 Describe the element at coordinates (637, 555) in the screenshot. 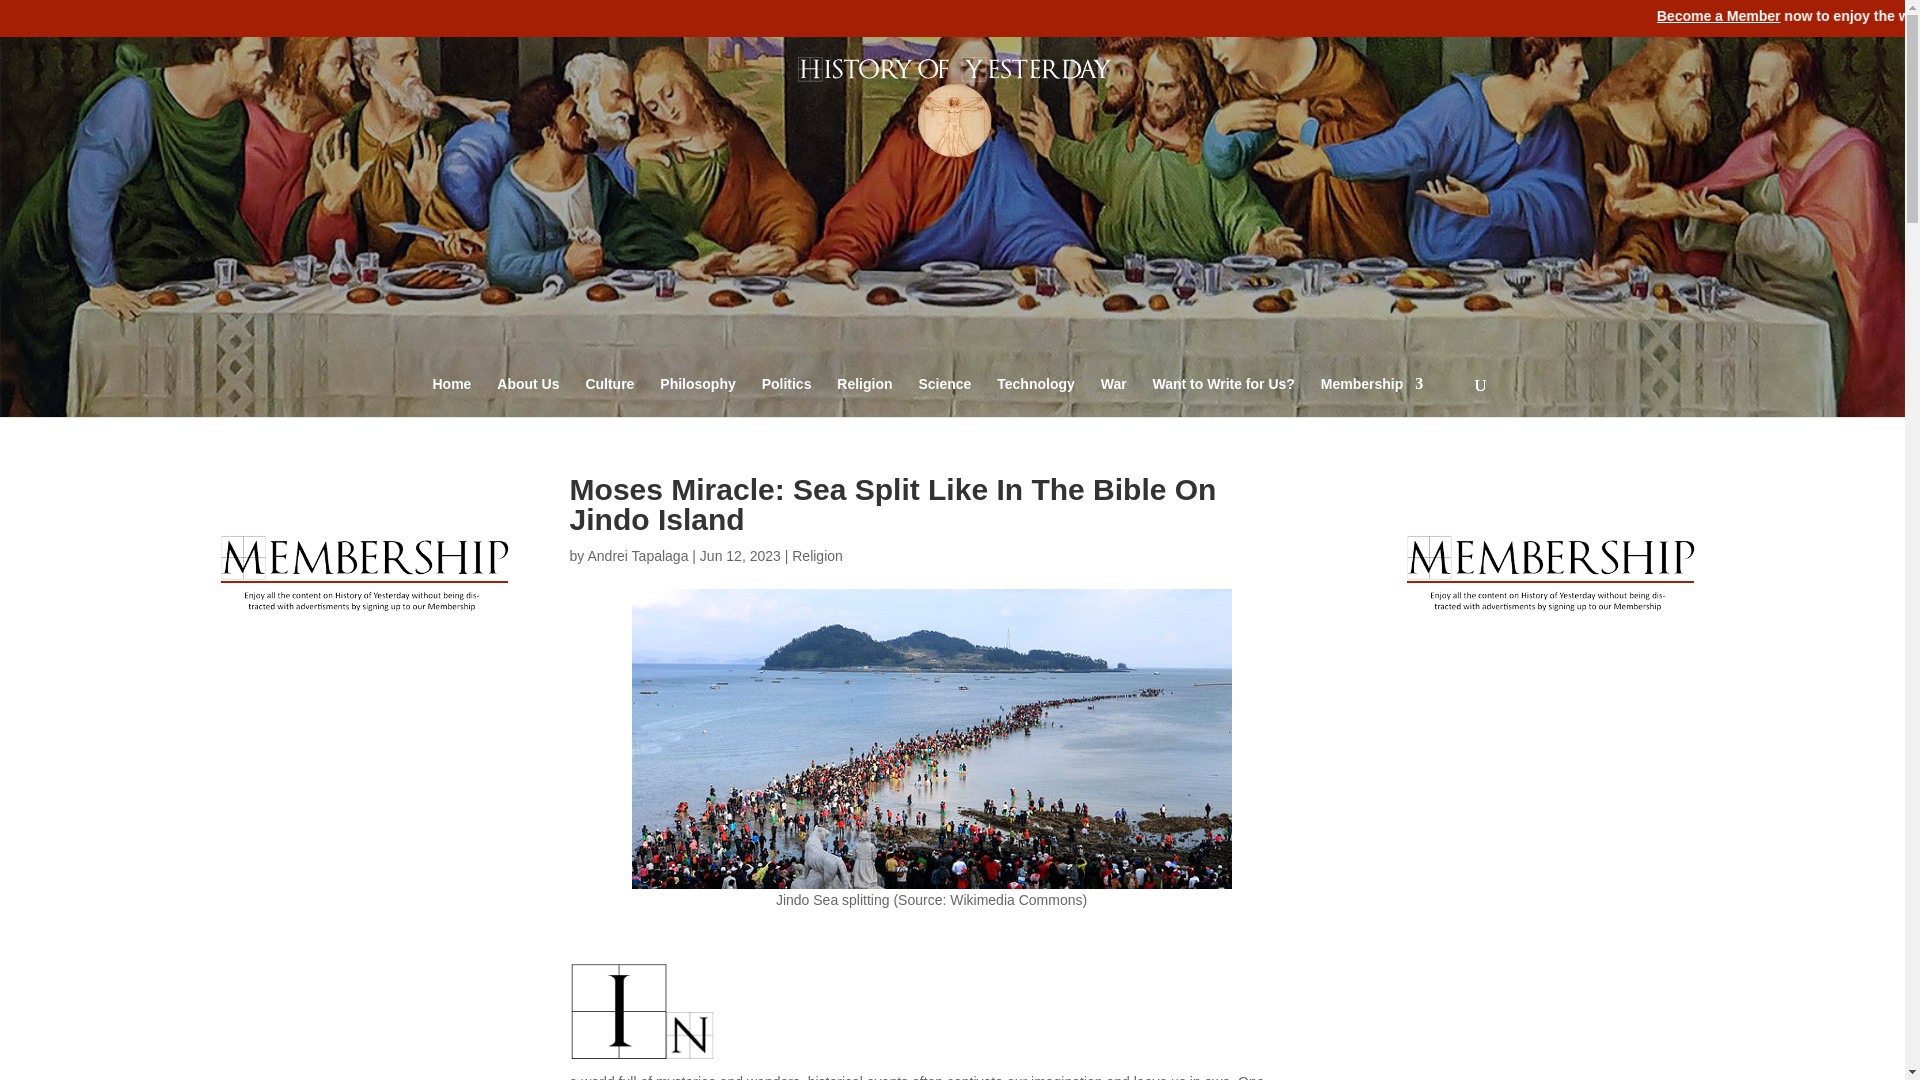

I see `Andrei Tapalaga` at that location.